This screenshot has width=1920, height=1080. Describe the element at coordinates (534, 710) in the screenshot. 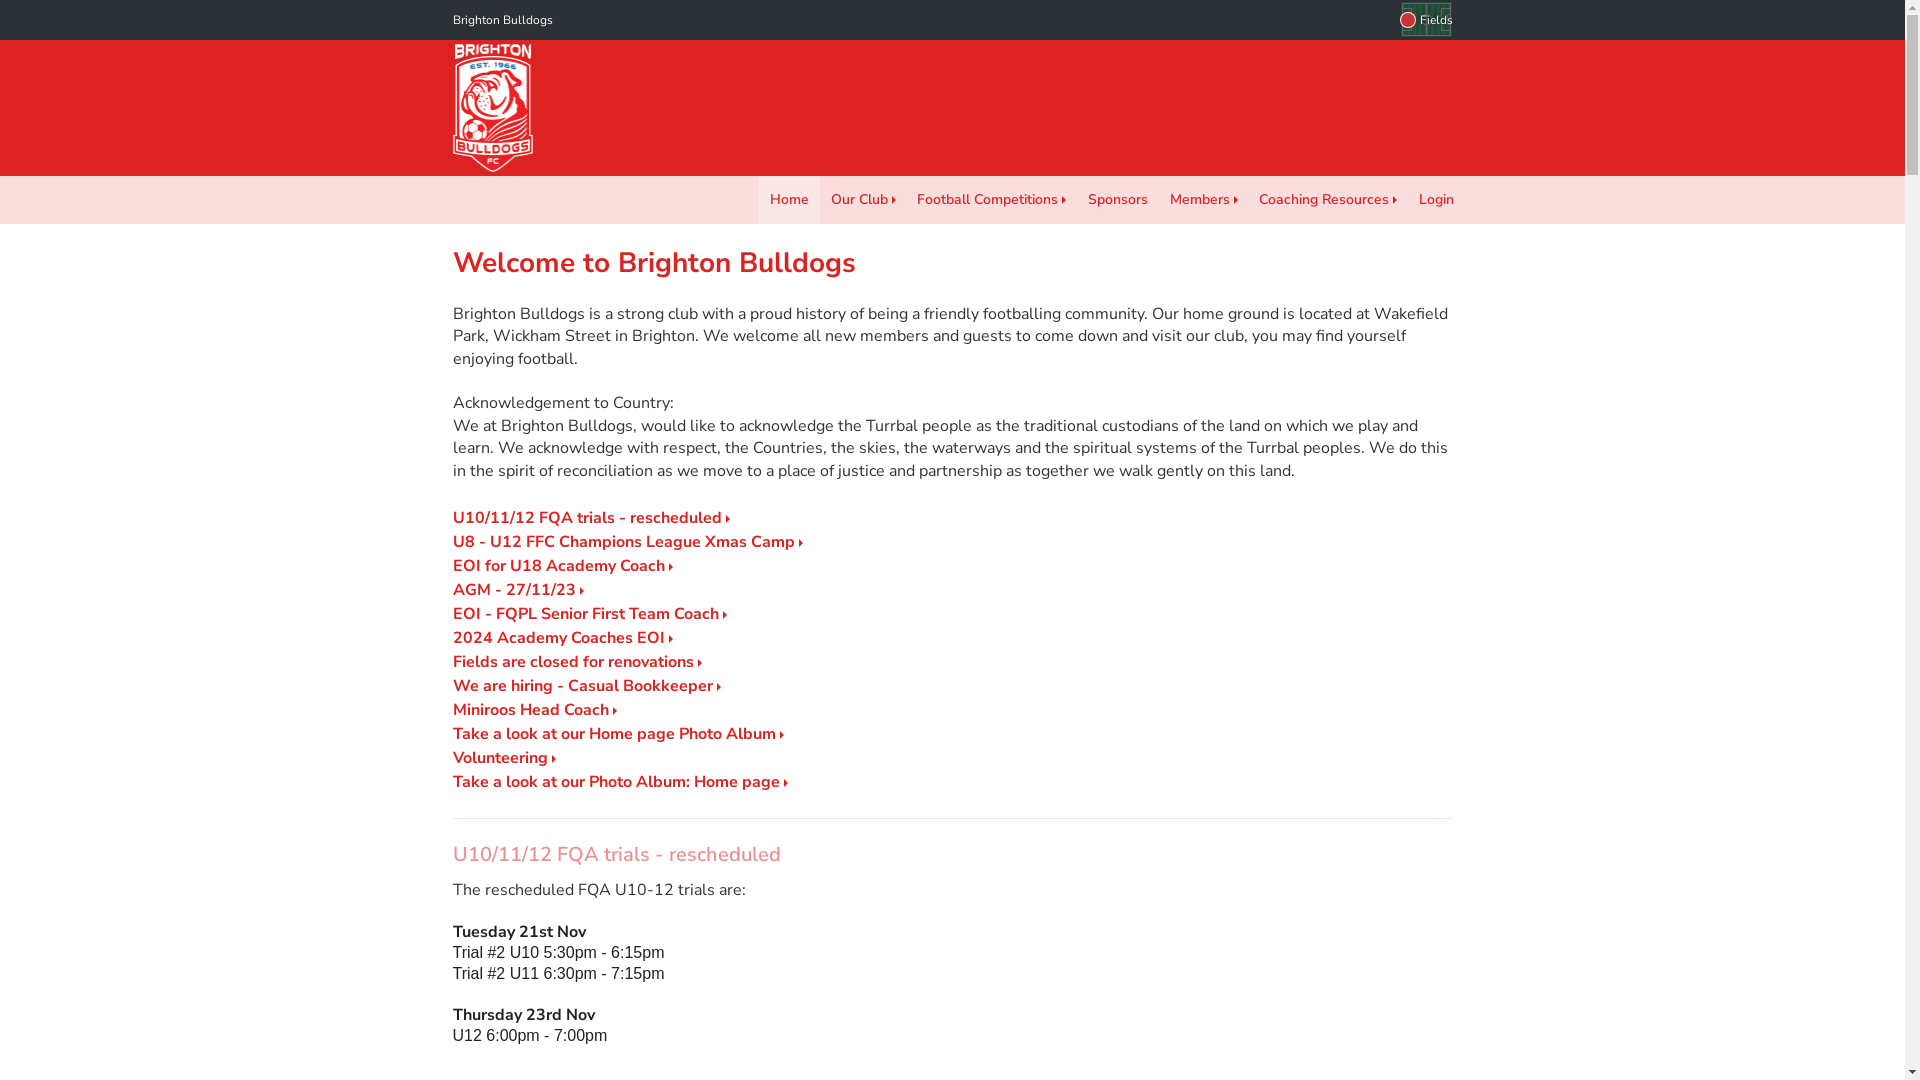

I see `Miniroos Head Coach` at that location.